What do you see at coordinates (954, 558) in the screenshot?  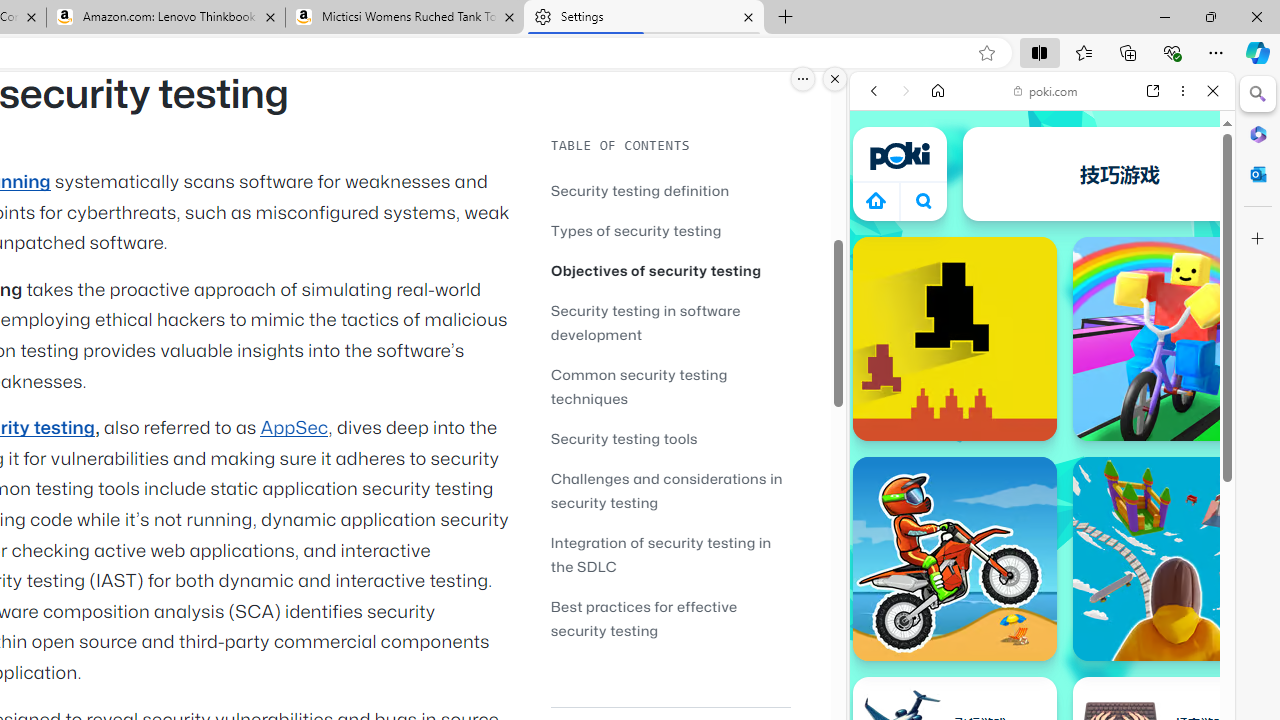 I see `Moto X3M` at bounding box center [954, 558].